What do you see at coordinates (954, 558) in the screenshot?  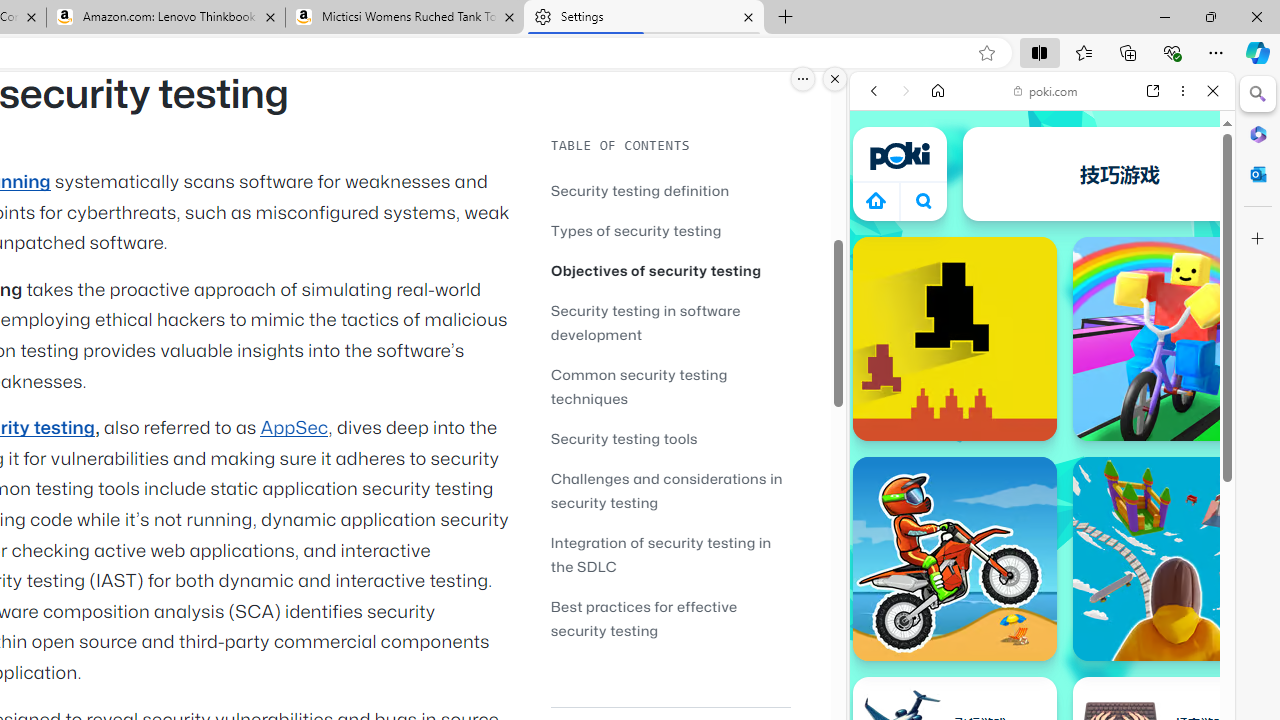 I see `Moto X3M` at bounding box center [954, 558].